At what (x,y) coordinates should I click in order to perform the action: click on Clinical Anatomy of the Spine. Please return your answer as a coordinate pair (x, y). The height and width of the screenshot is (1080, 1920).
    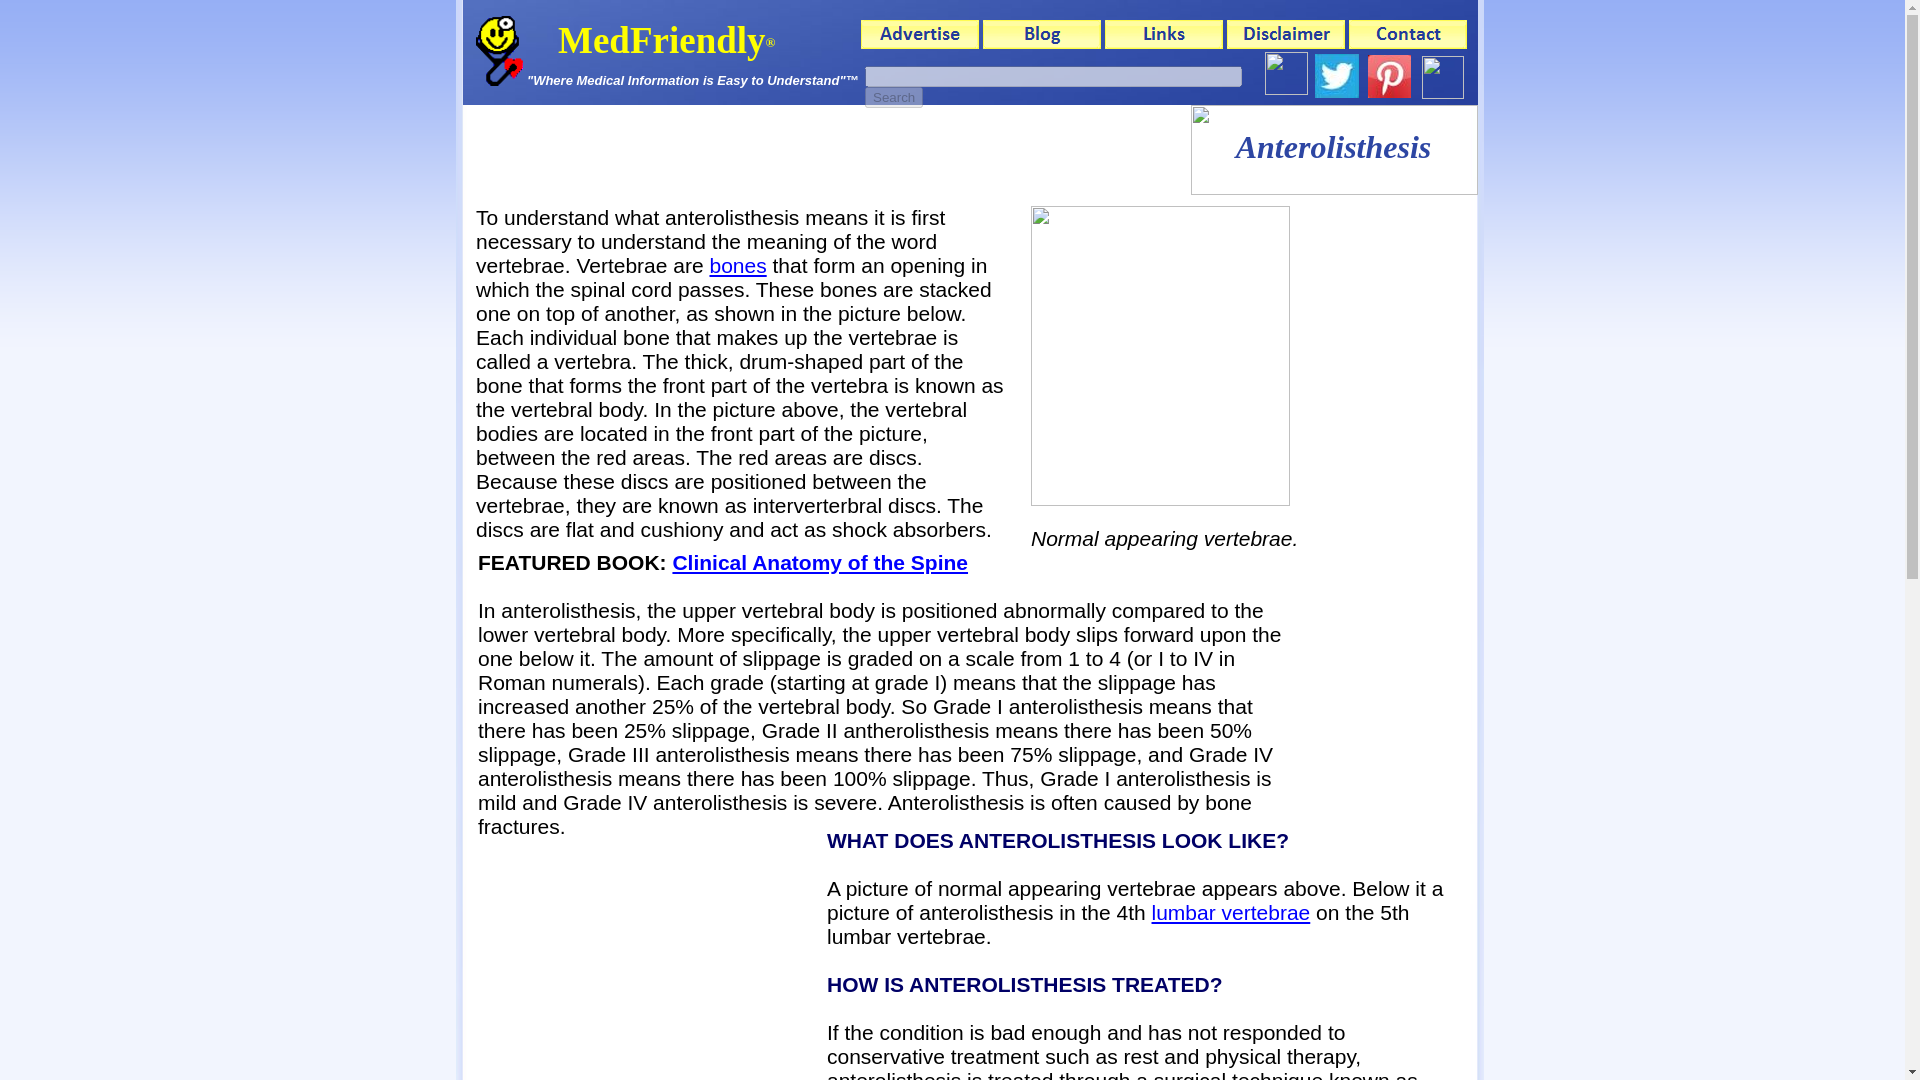
    Looking at the image, I should click on (820, 562).